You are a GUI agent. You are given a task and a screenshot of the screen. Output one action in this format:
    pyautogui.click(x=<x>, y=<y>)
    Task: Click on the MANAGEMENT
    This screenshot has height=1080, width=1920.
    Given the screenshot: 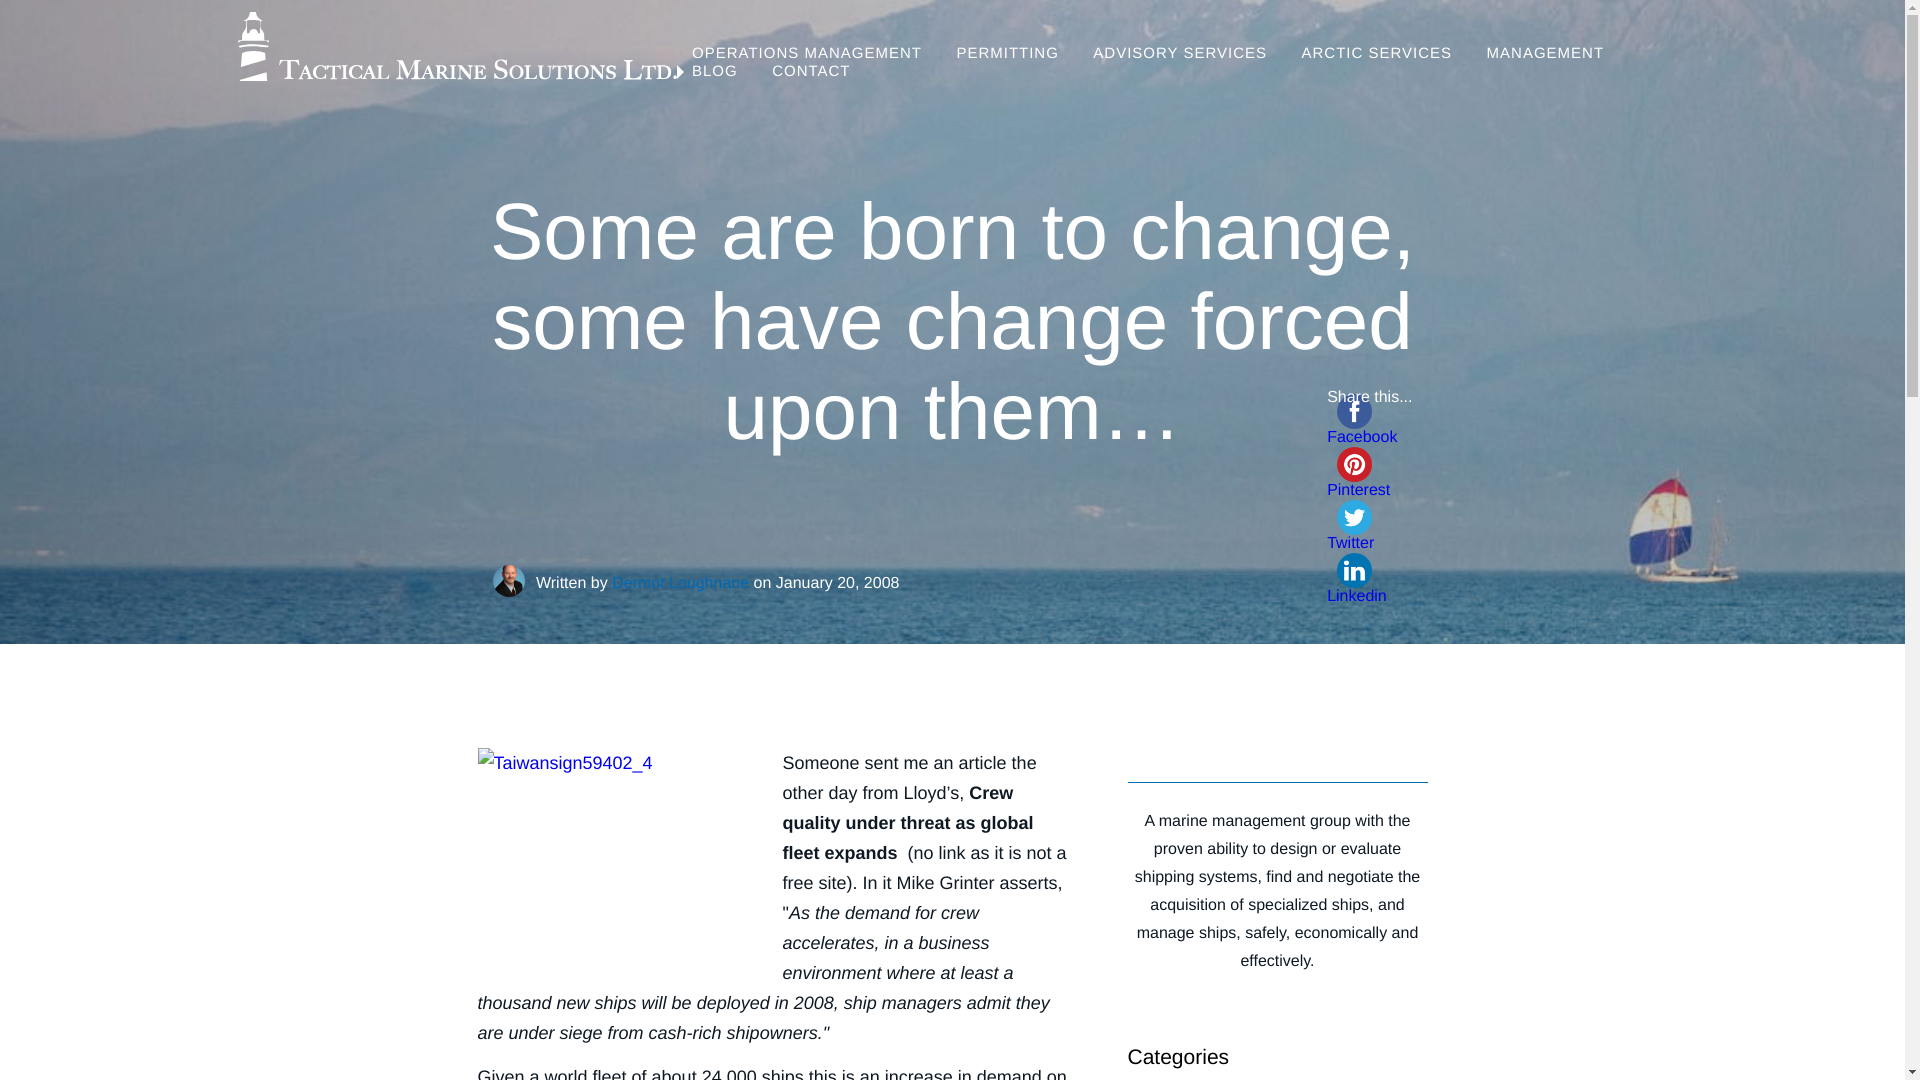 What is the action you would take?
    pyautogui.click(x=1546, y=53)
    